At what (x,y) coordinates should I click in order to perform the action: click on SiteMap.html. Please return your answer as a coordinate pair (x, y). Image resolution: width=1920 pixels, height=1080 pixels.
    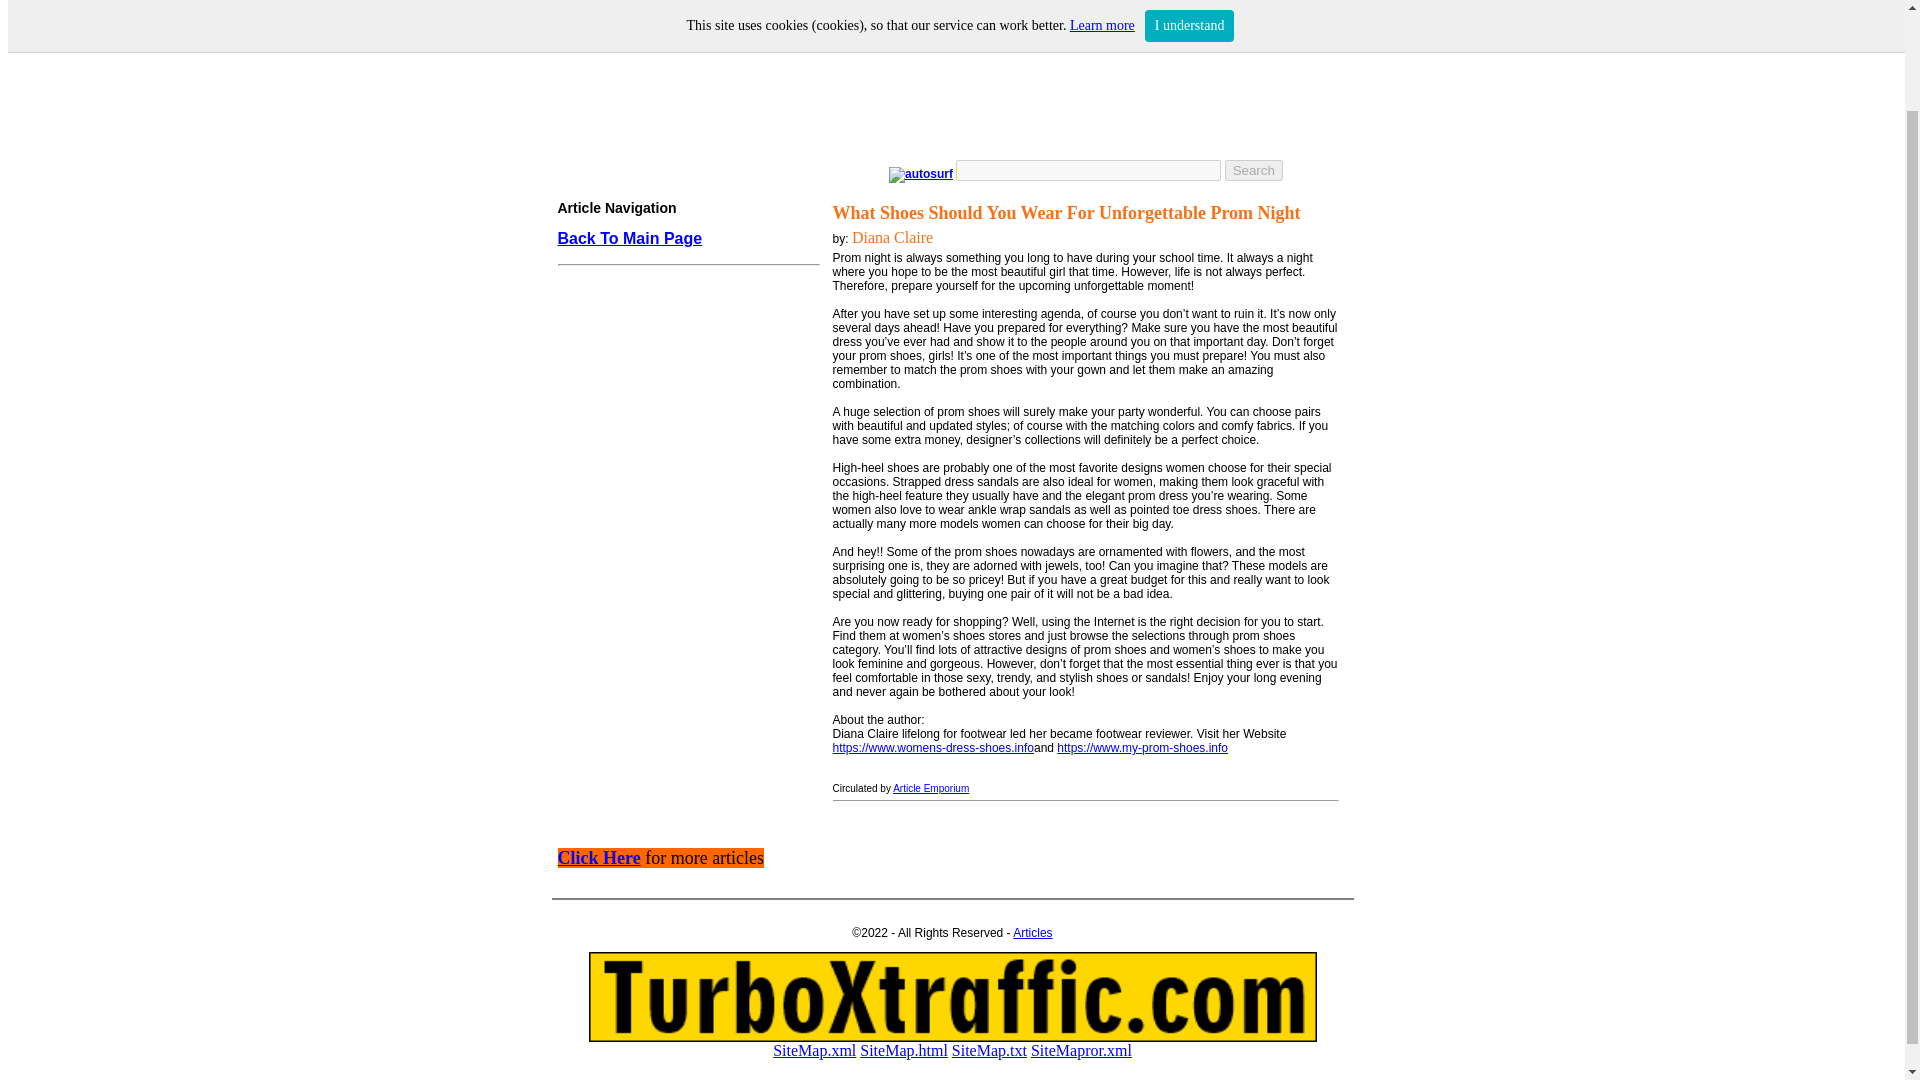
    Looking at the image, I should click on (904, 1050).